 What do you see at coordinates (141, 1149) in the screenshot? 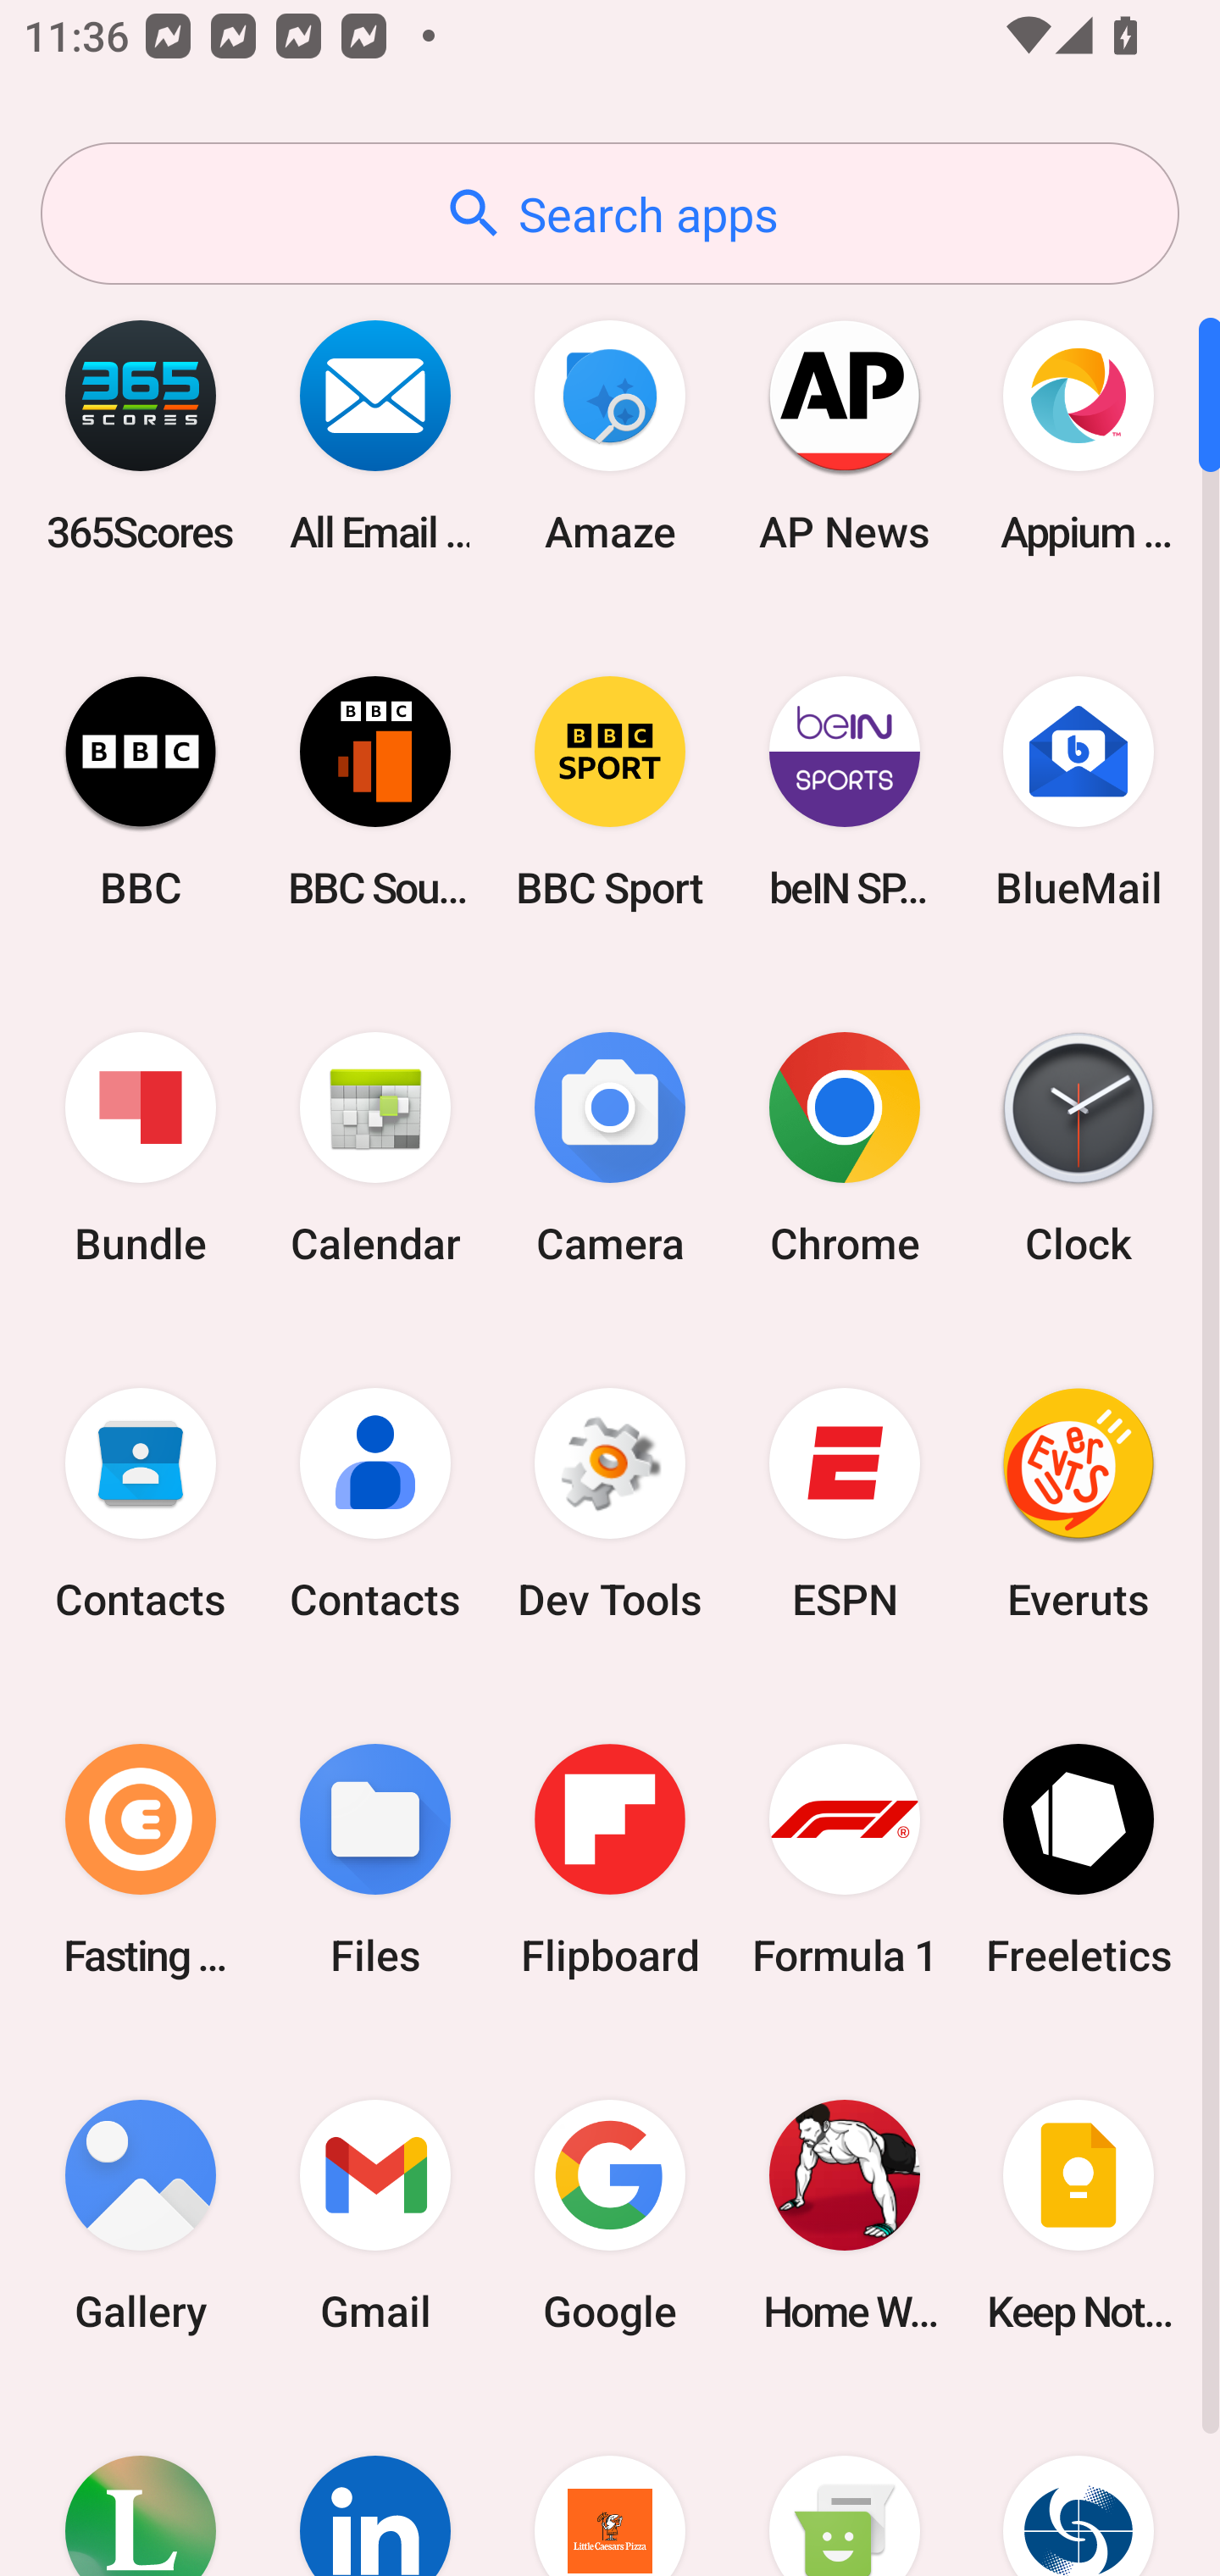
I see `Bundle` at bounding box center [141, 1149].